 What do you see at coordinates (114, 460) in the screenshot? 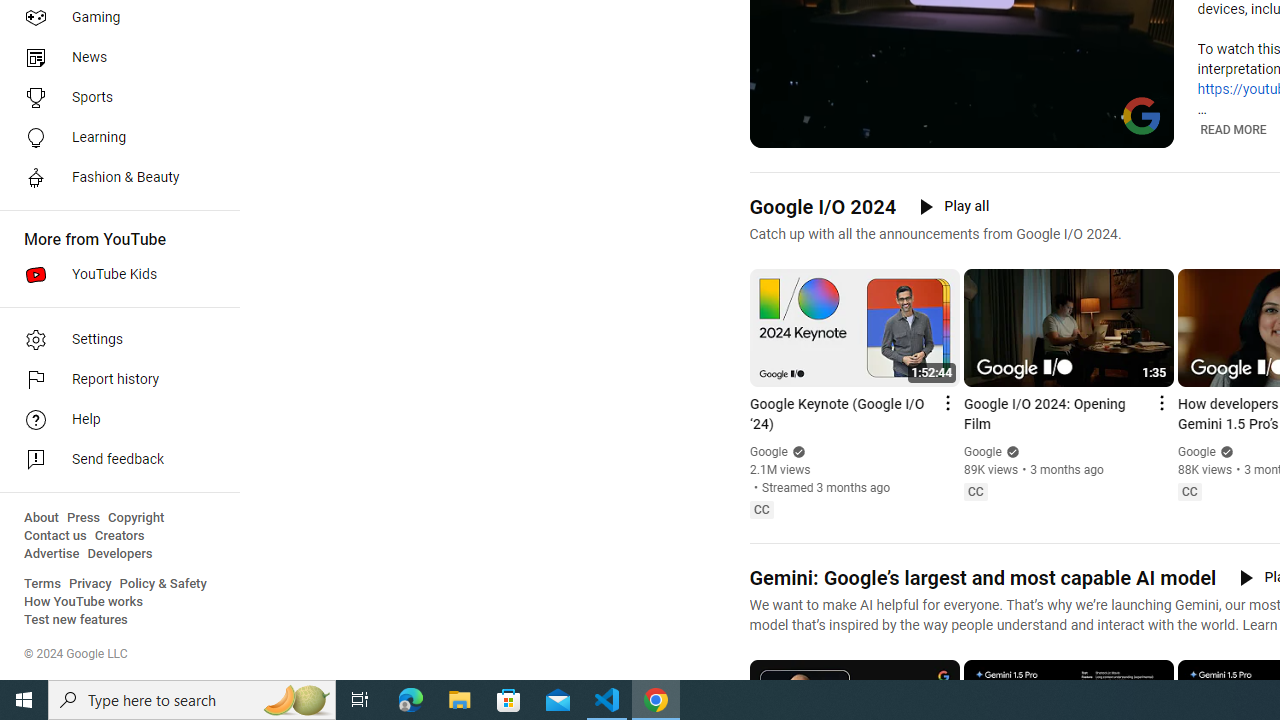
I see `Send feedback` at bounding box center [114, 460].